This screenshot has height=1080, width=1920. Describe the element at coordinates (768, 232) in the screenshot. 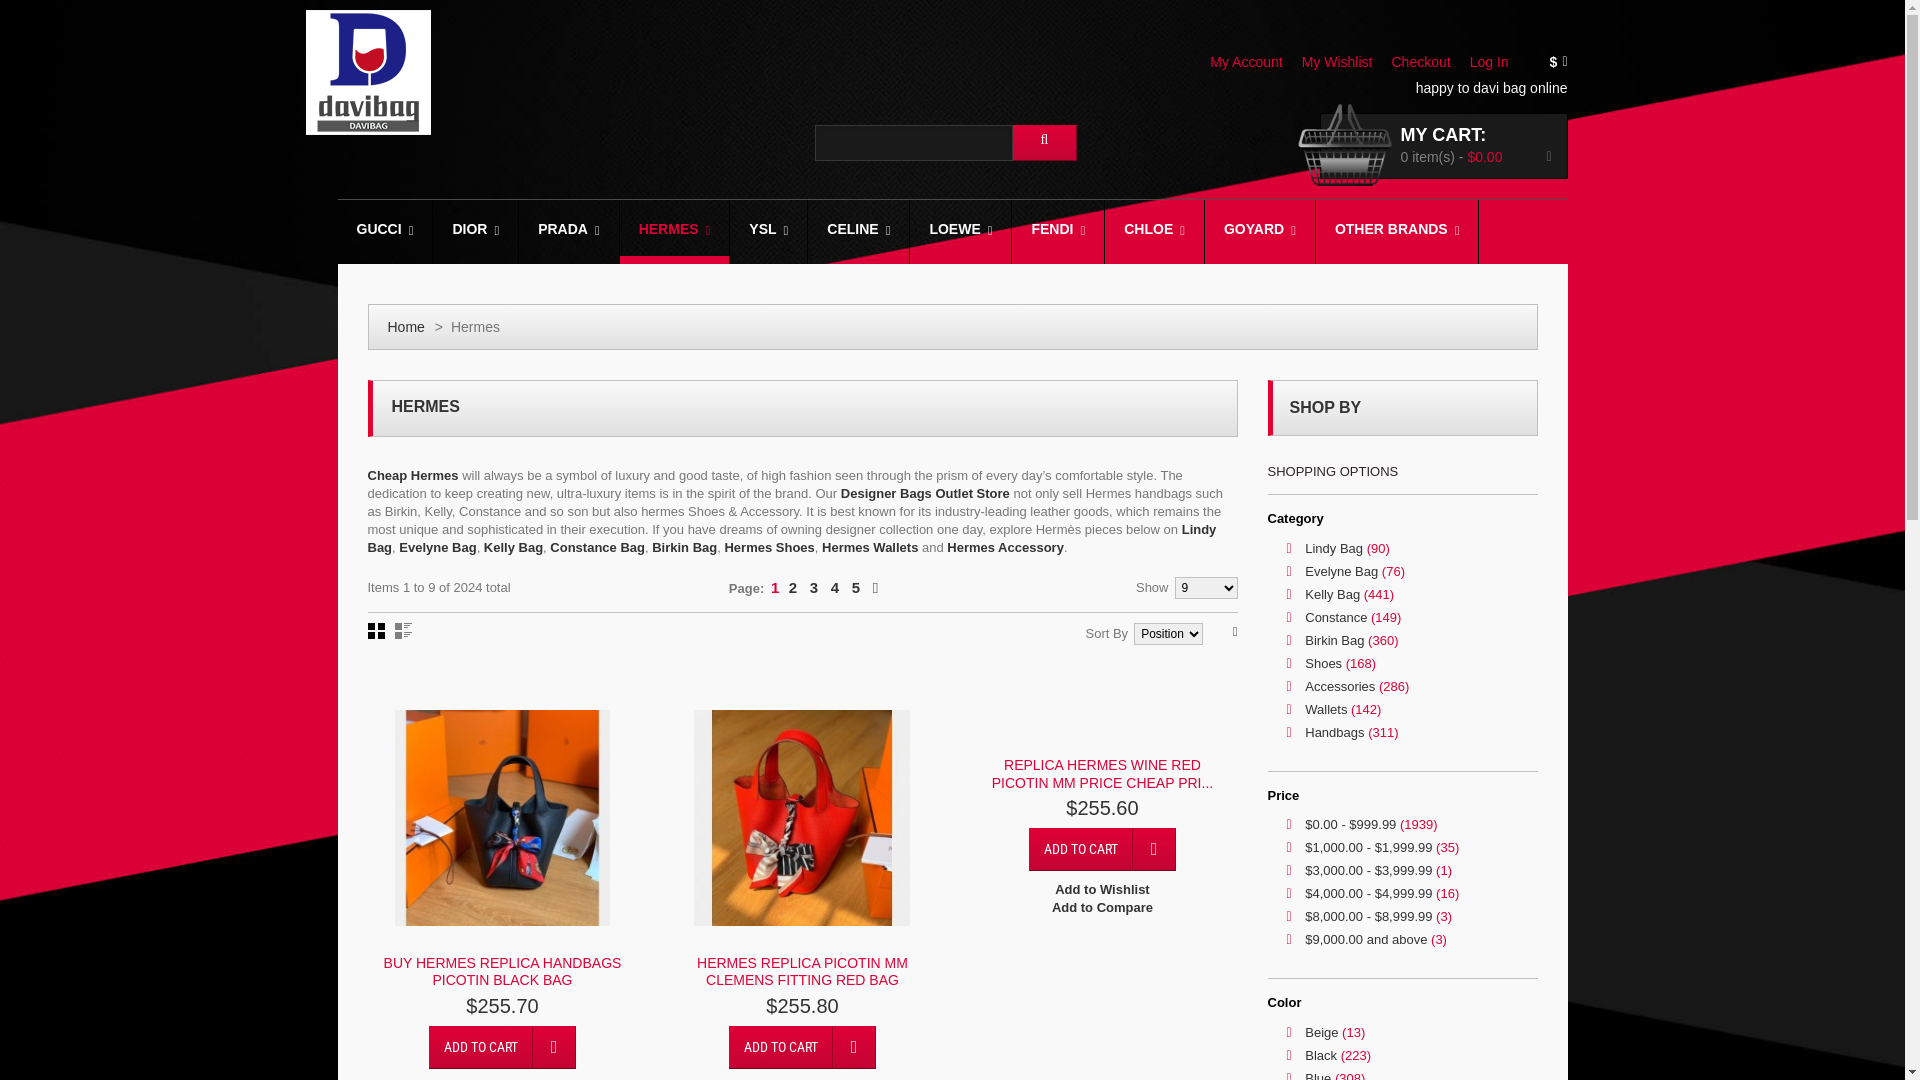

I see `YSL` at that location.